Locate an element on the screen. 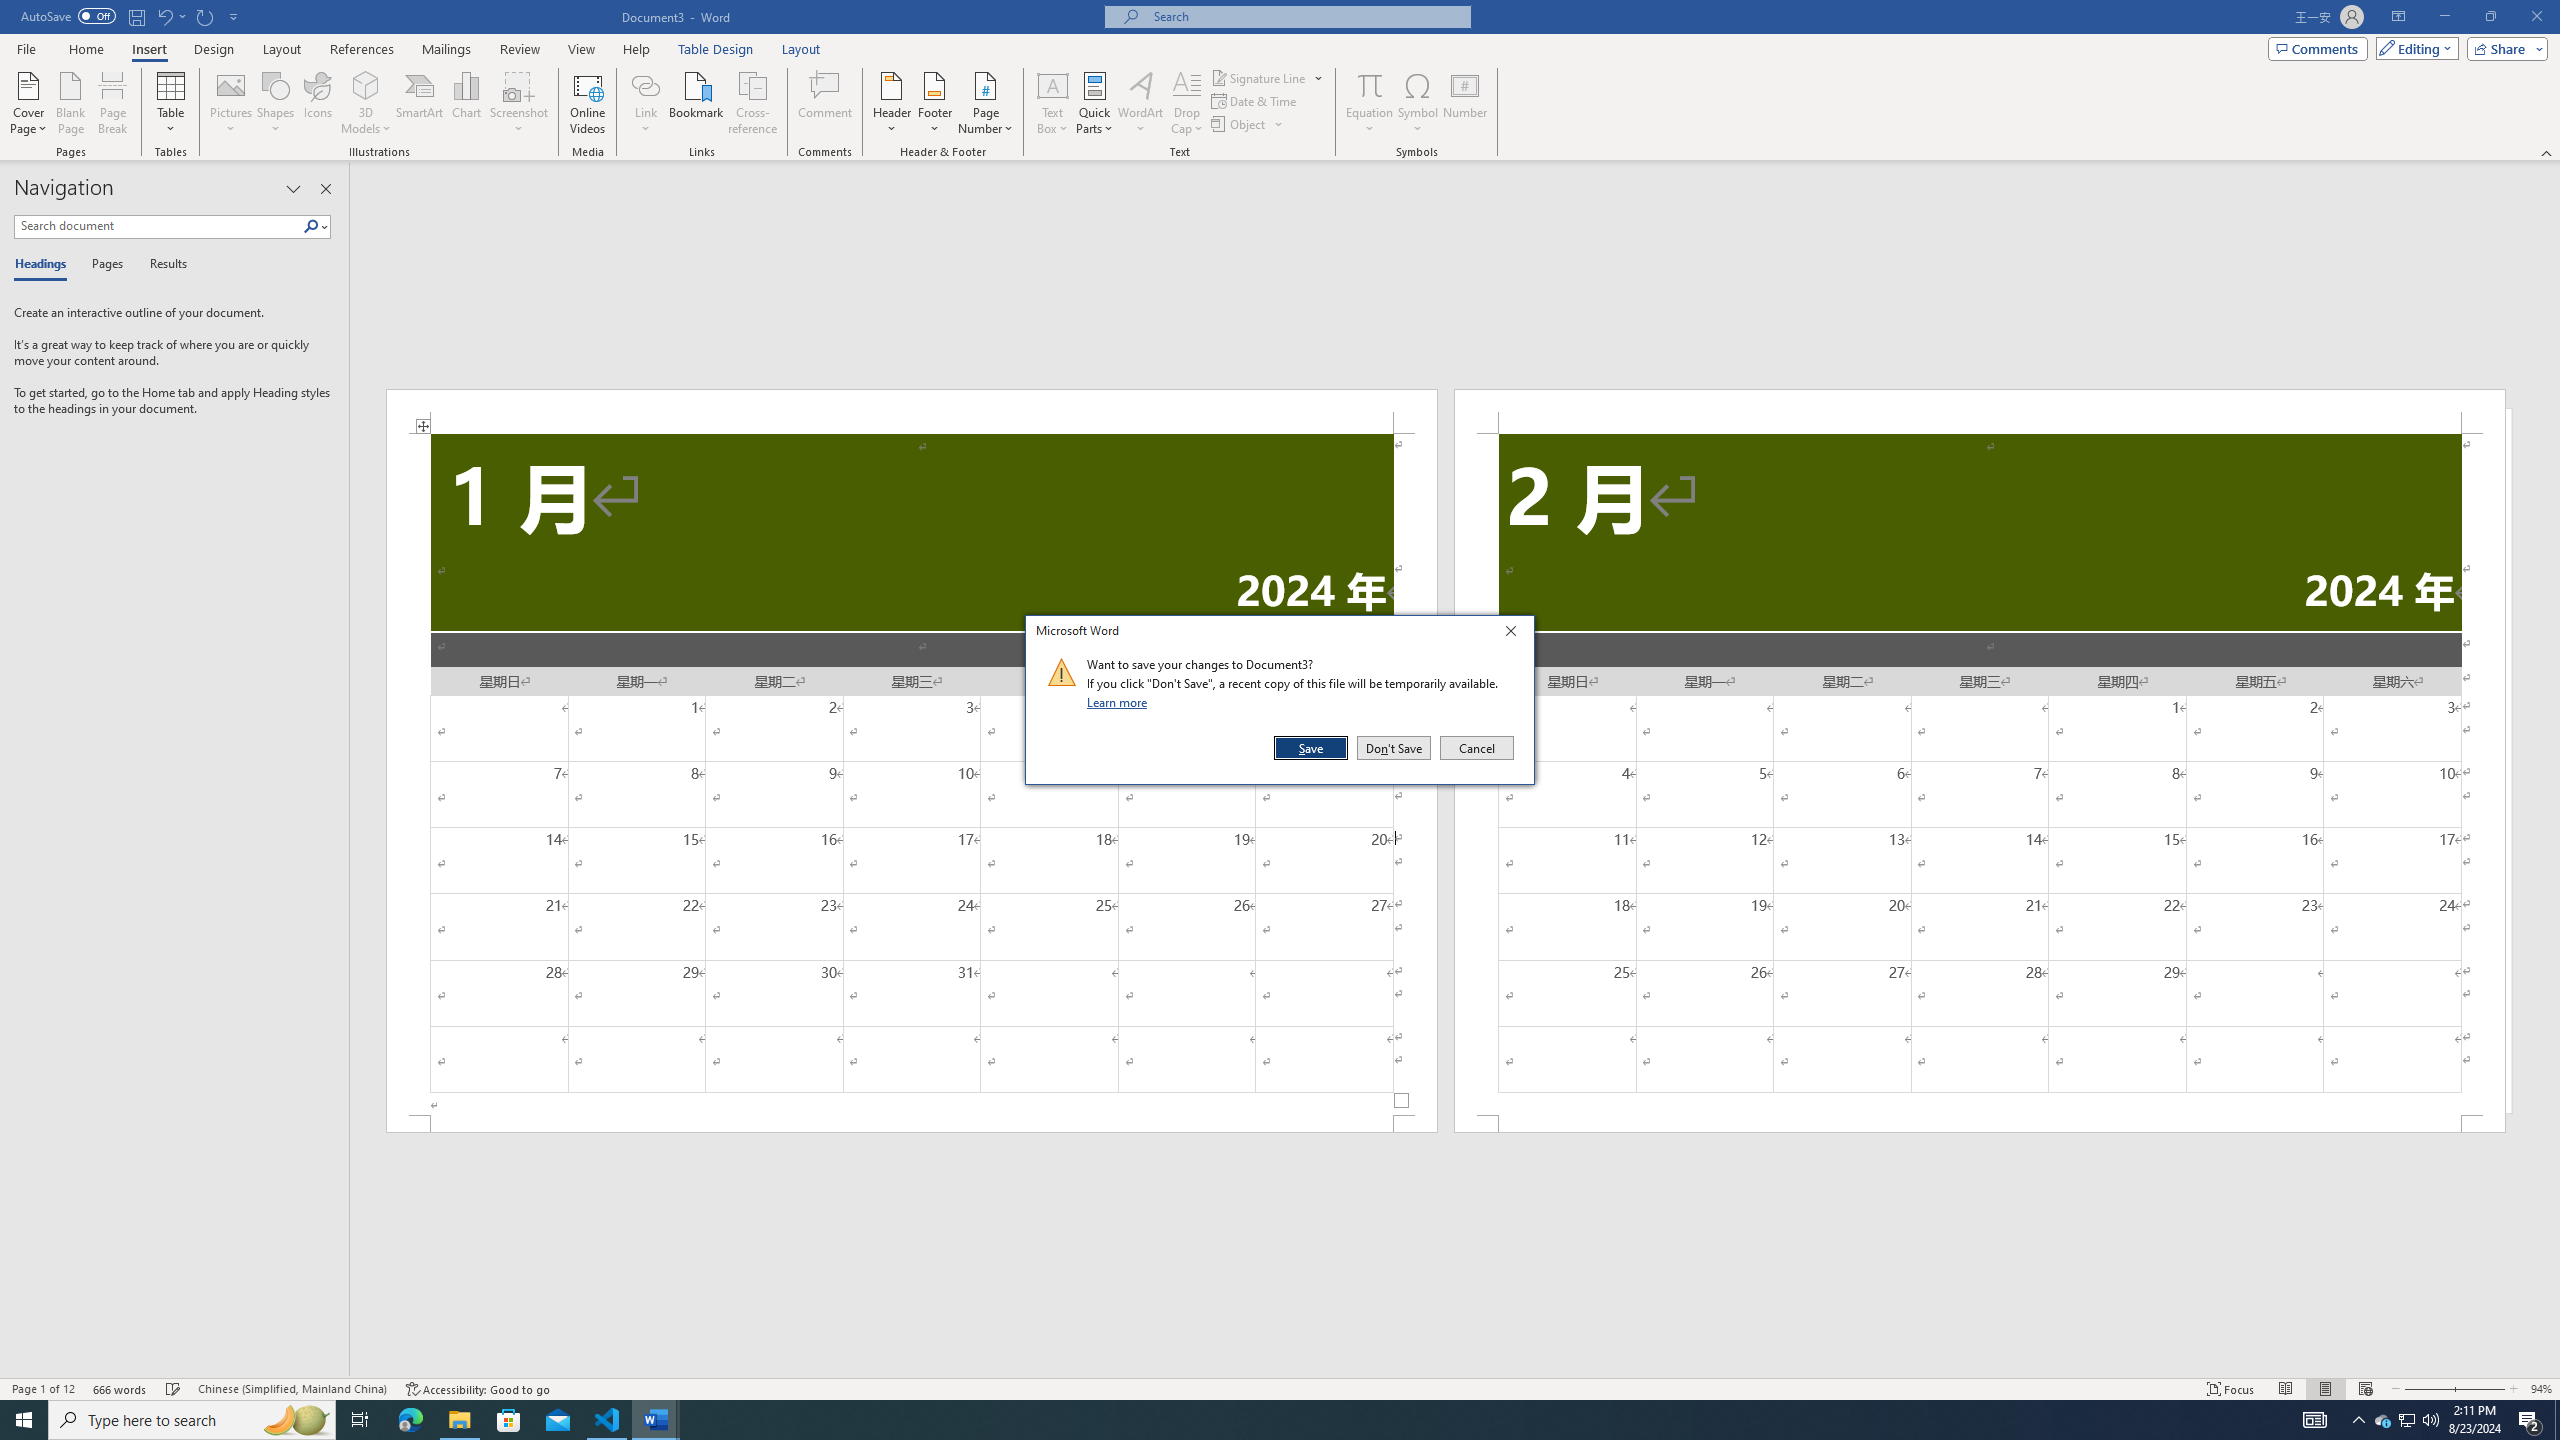  Footer -Section 1- is located at coordinates (912, 1124).